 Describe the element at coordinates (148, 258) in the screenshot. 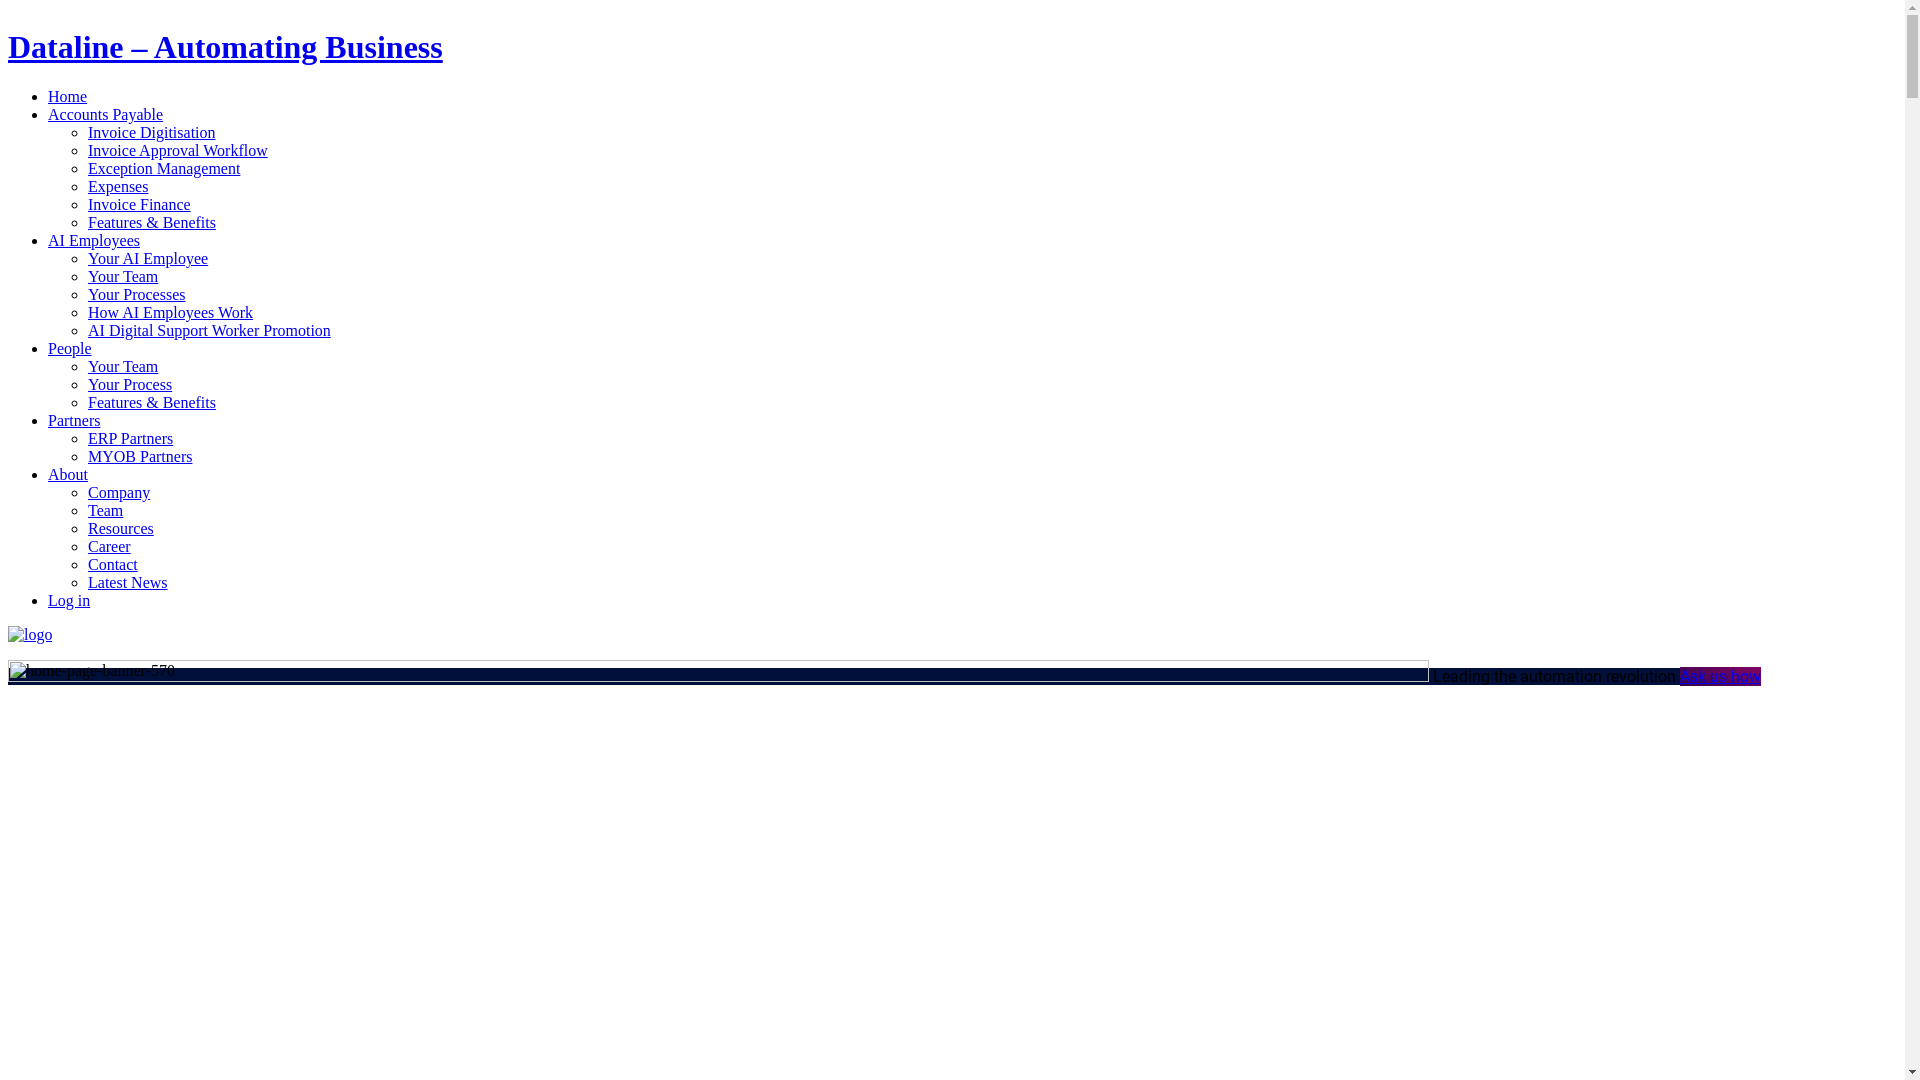

I see `Your AI Employee` at that location.